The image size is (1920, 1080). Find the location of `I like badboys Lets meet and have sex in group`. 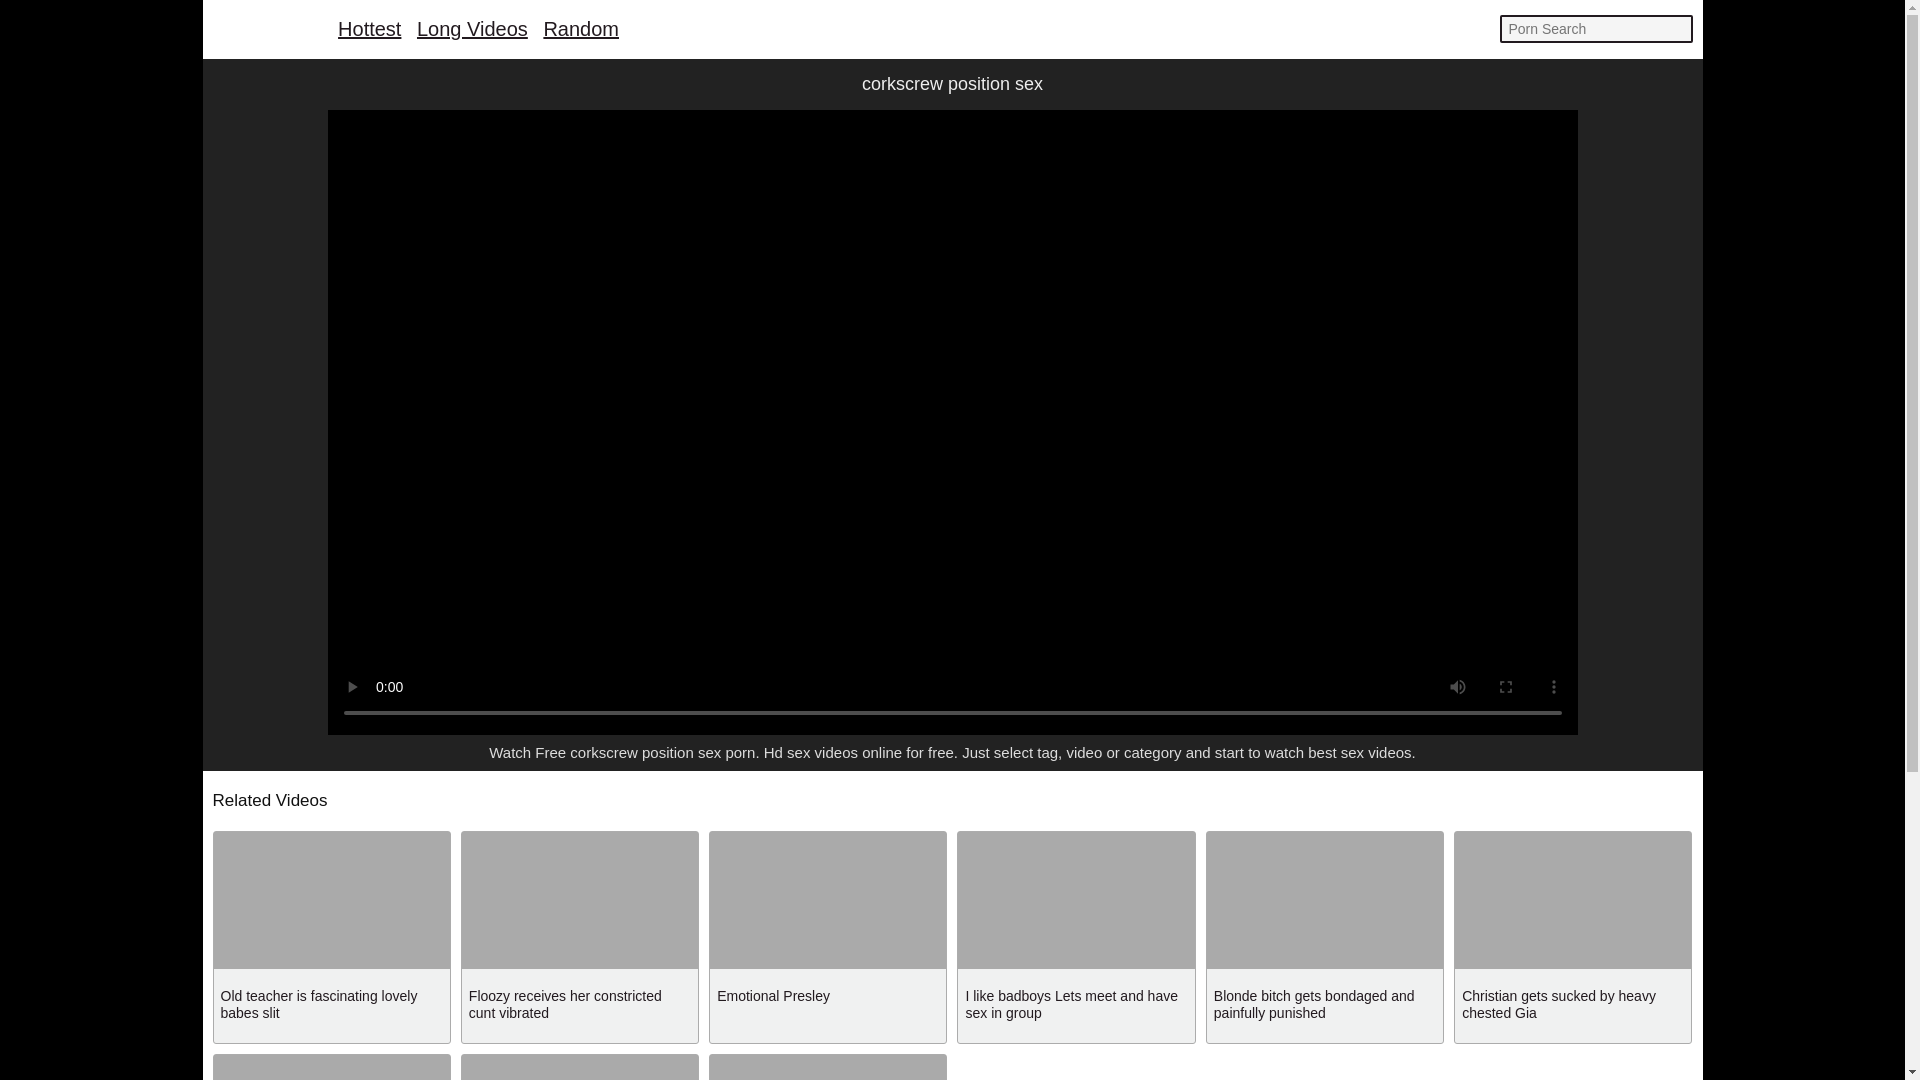

I like badboys Lets meet and have sex in group is located at coordinates (1070, 1004).